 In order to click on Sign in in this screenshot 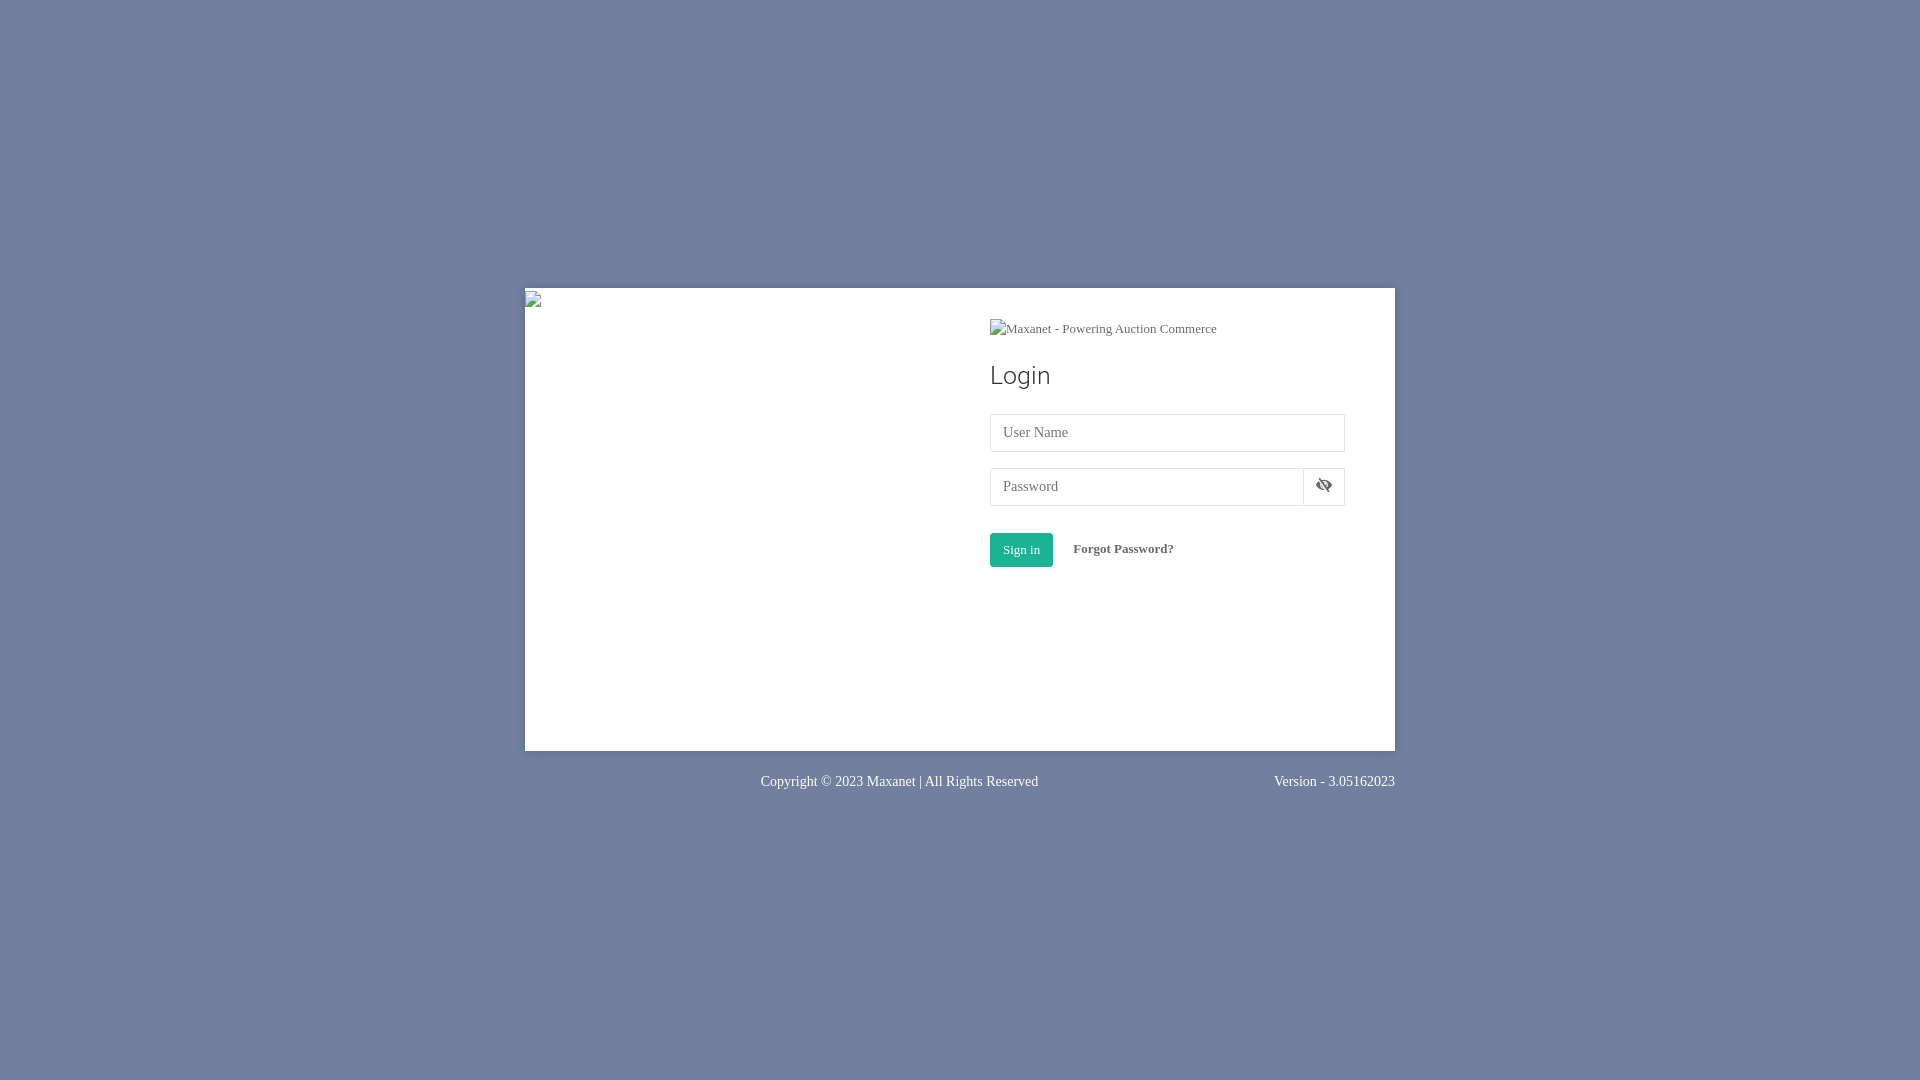, I will do `click(1022, 550)`.